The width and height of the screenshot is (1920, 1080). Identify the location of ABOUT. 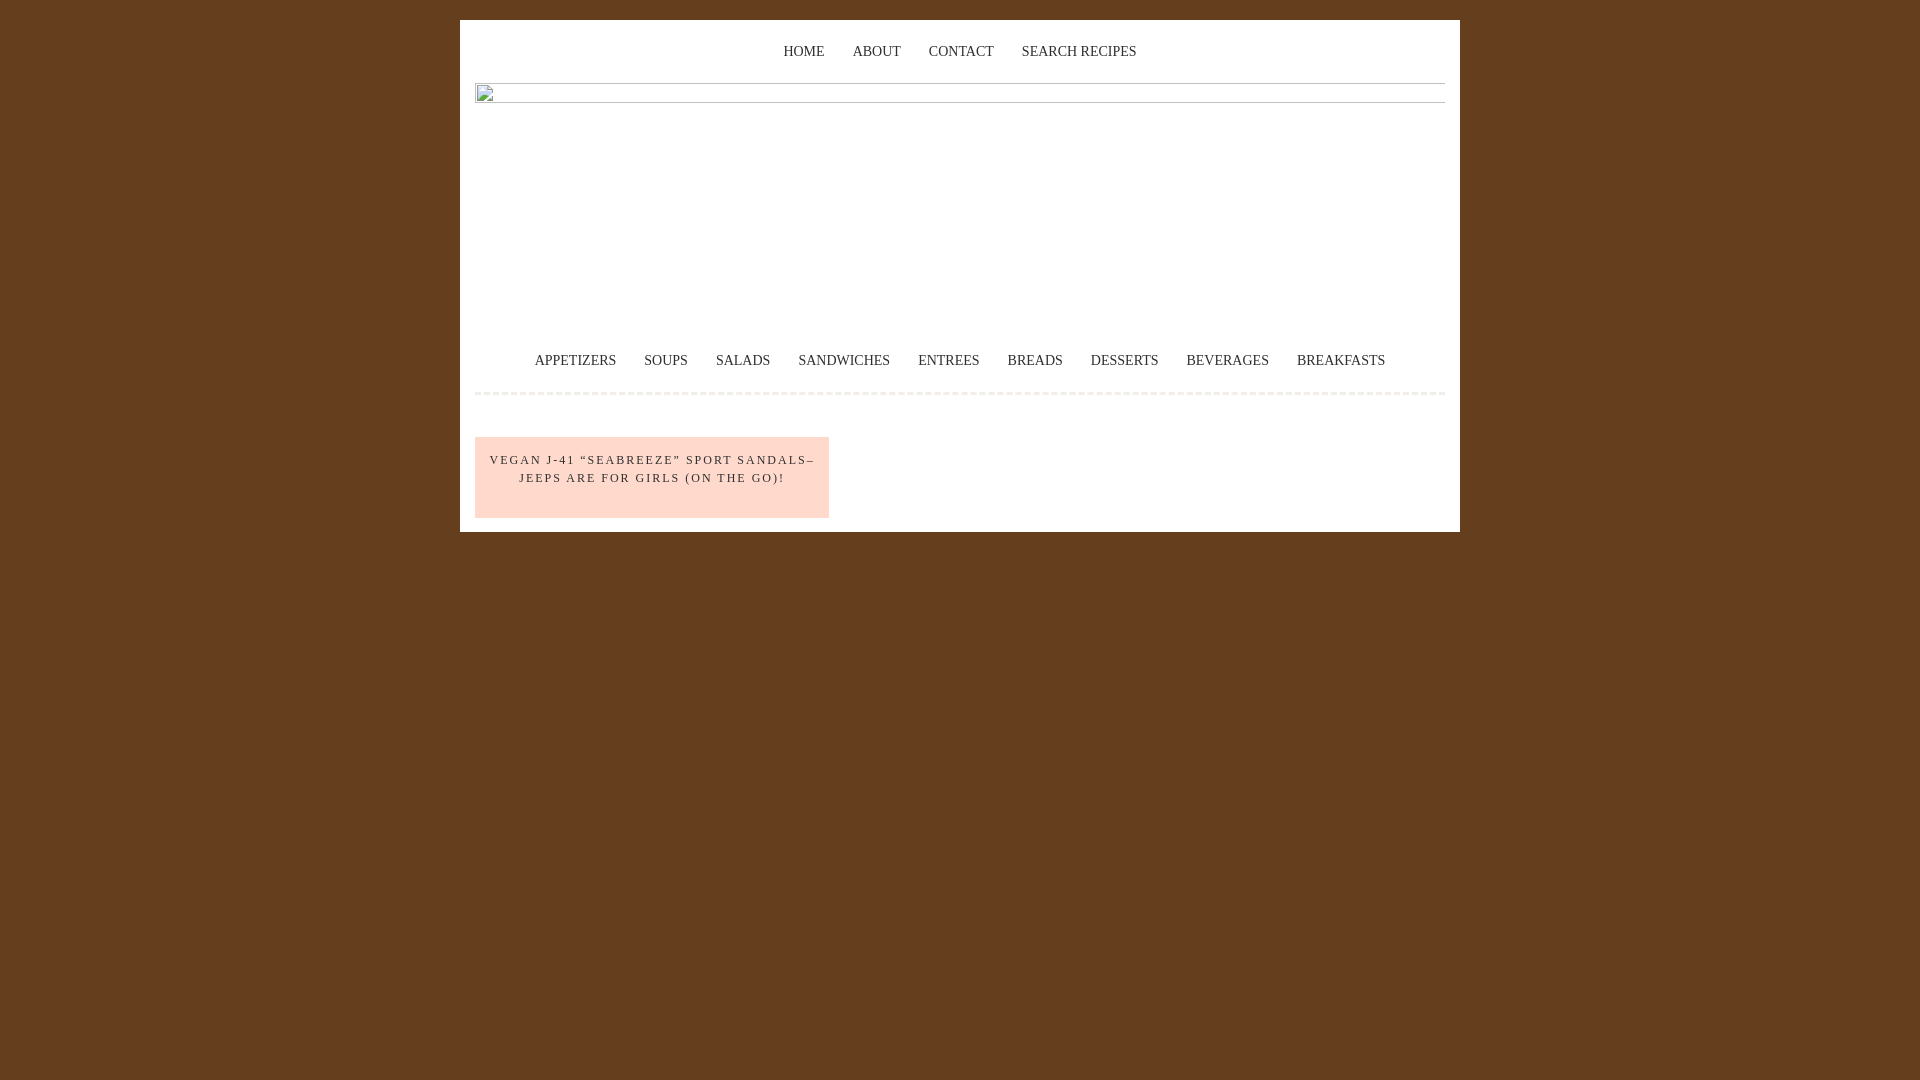
(876, 51).